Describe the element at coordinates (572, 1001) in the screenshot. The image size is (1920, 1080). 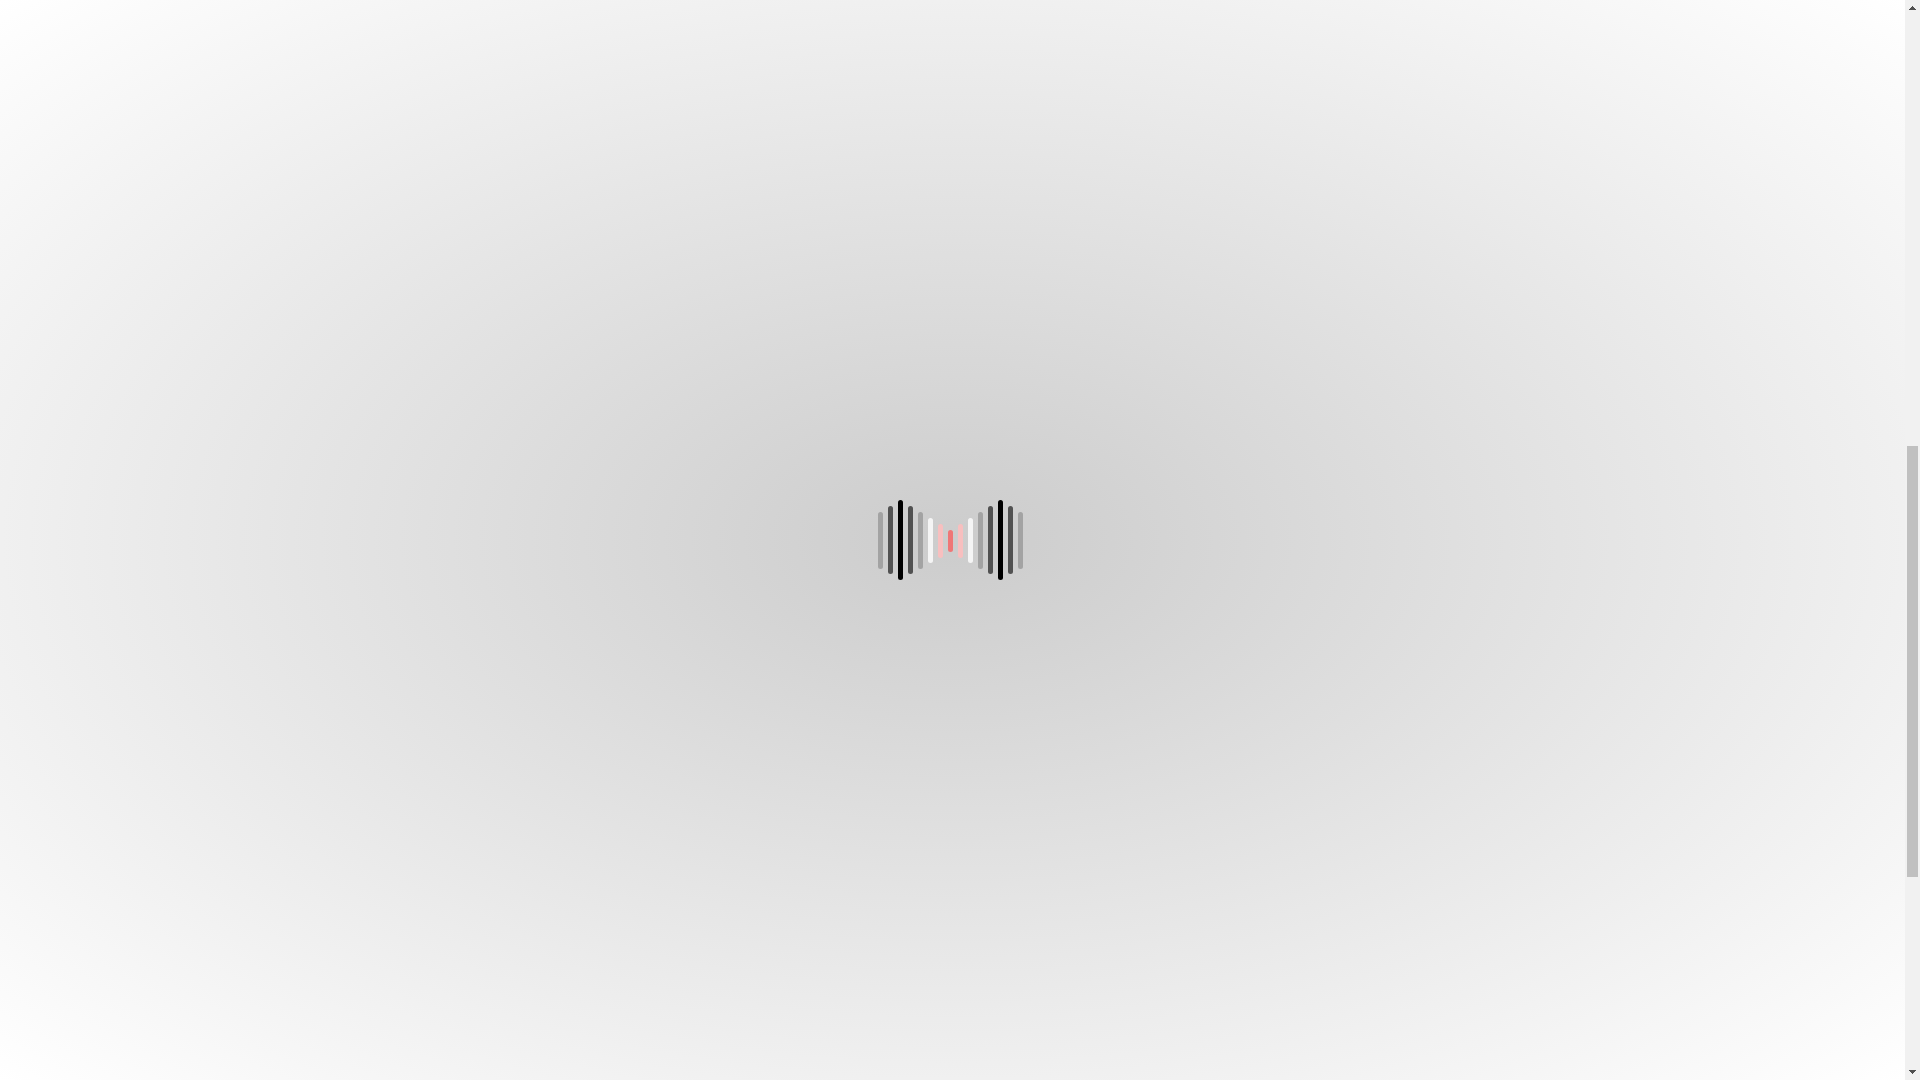
I see `Jamboree Disco Night` at that location.